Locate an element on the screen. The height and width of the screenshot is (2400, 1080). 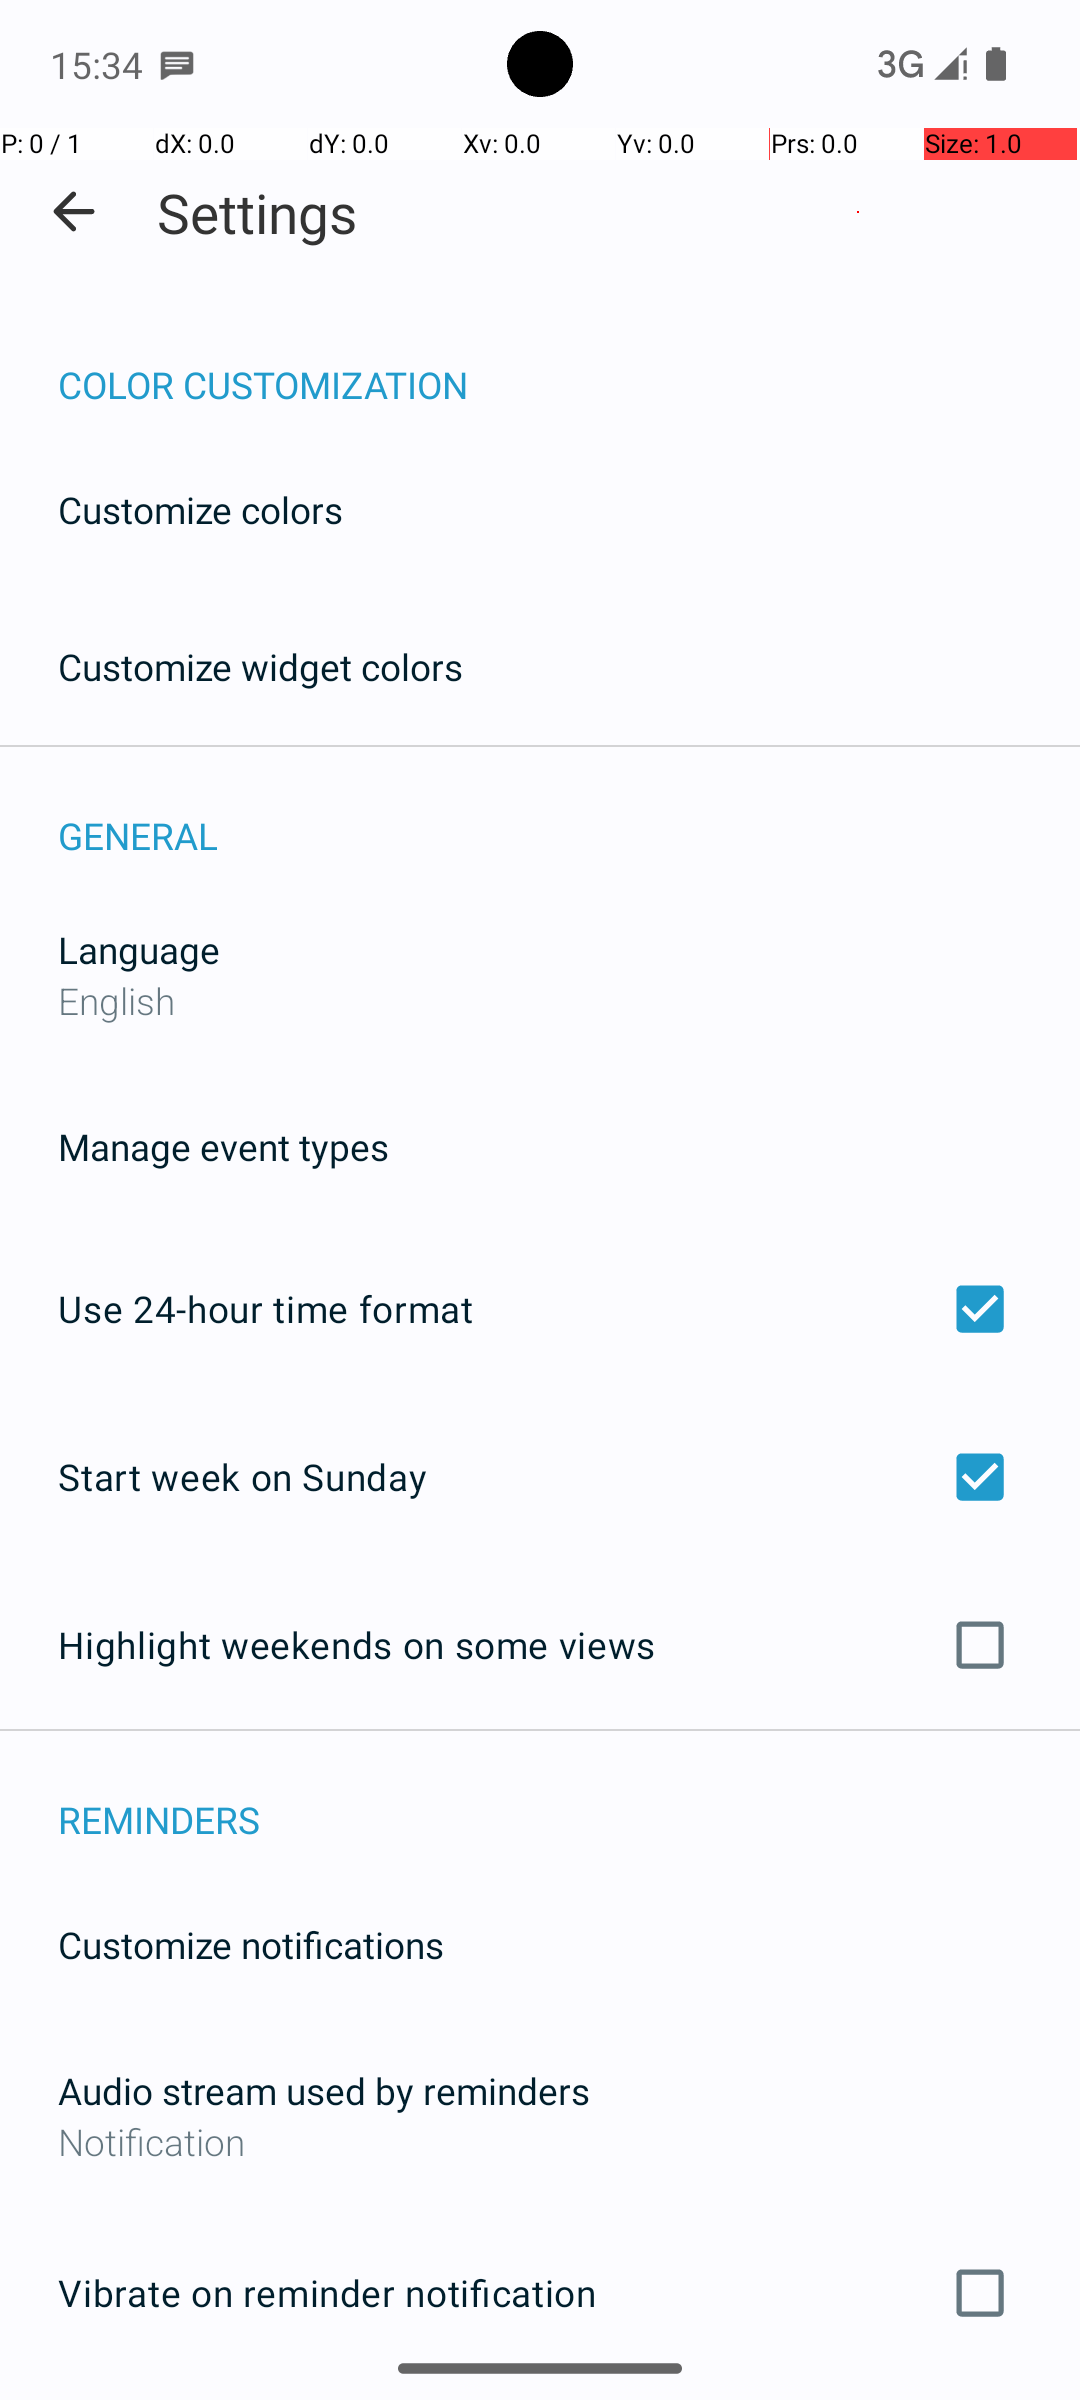
Notification is located at coordinates (540, 2142).